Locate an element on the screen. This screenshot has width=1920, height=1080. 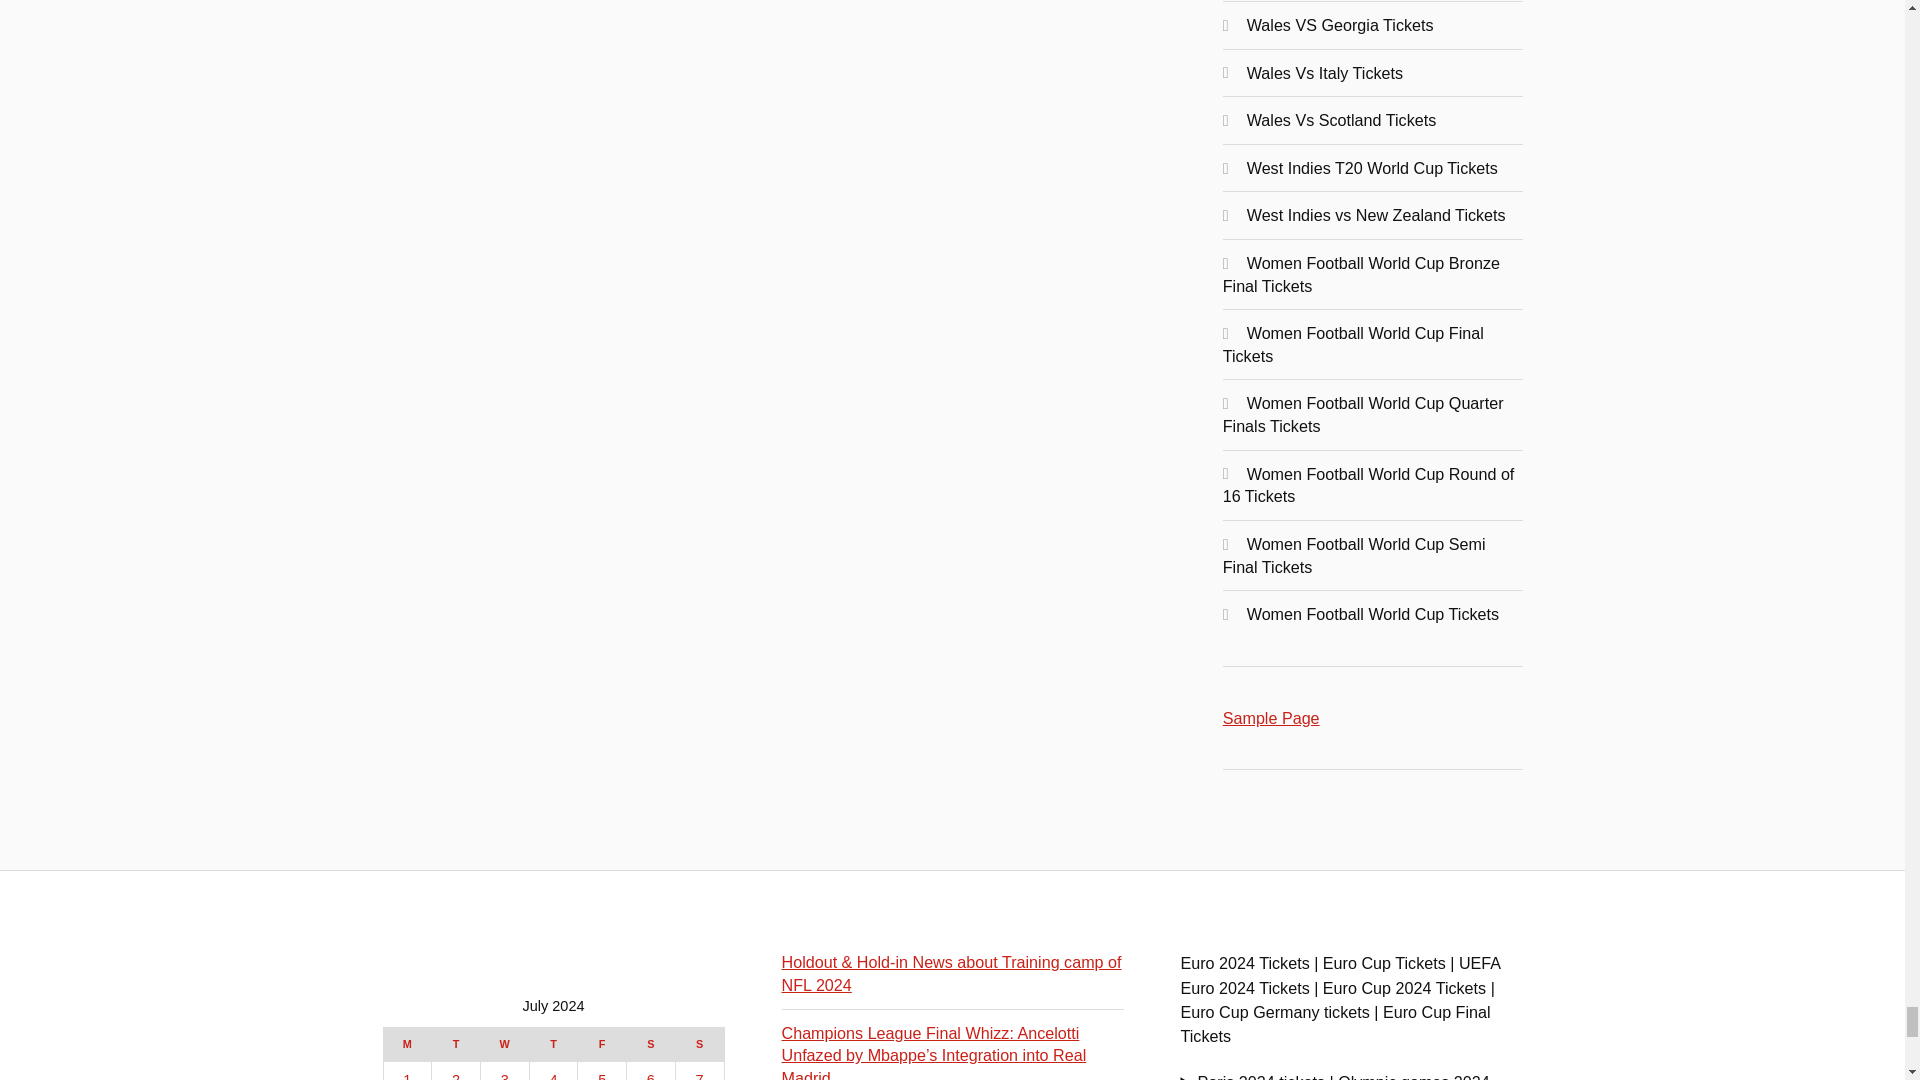
Friday is located at coordinates (602, 1044).